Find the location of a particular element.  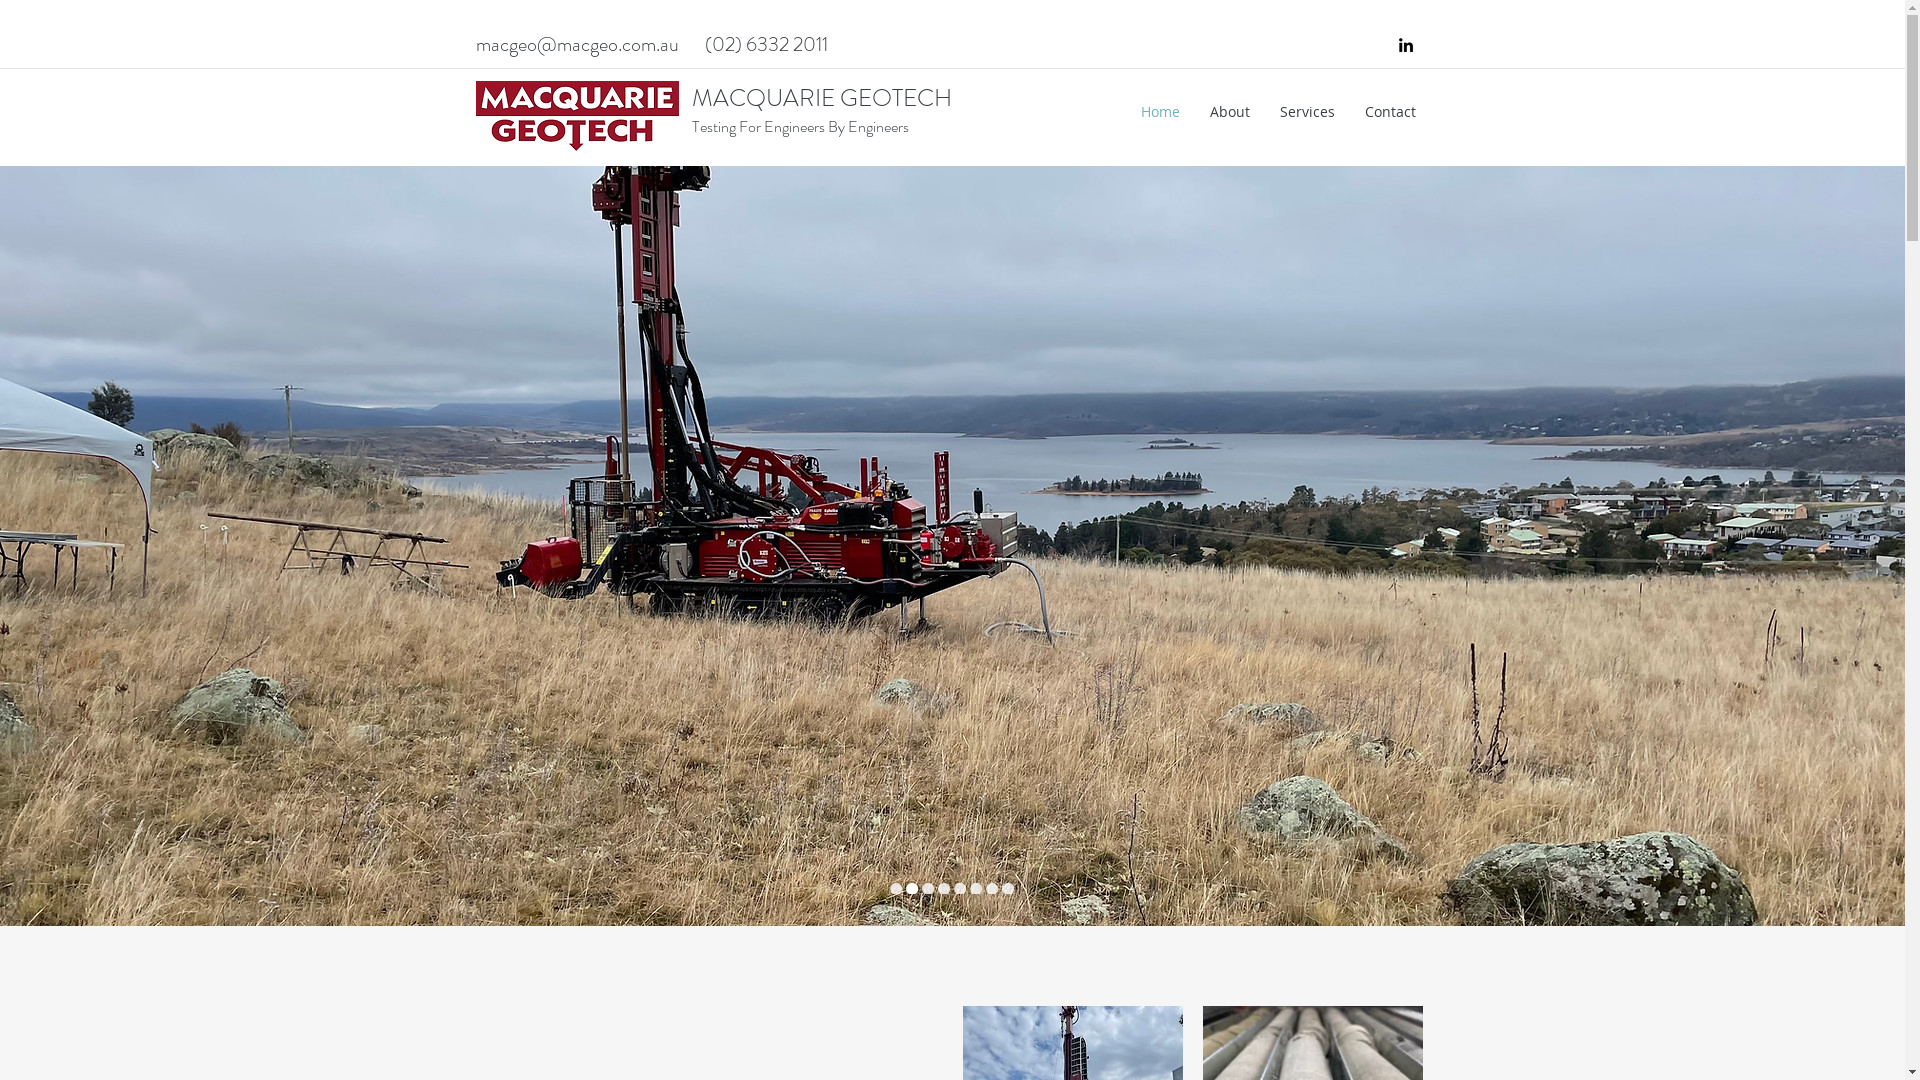

Home is located at coordinates (1160, 112).